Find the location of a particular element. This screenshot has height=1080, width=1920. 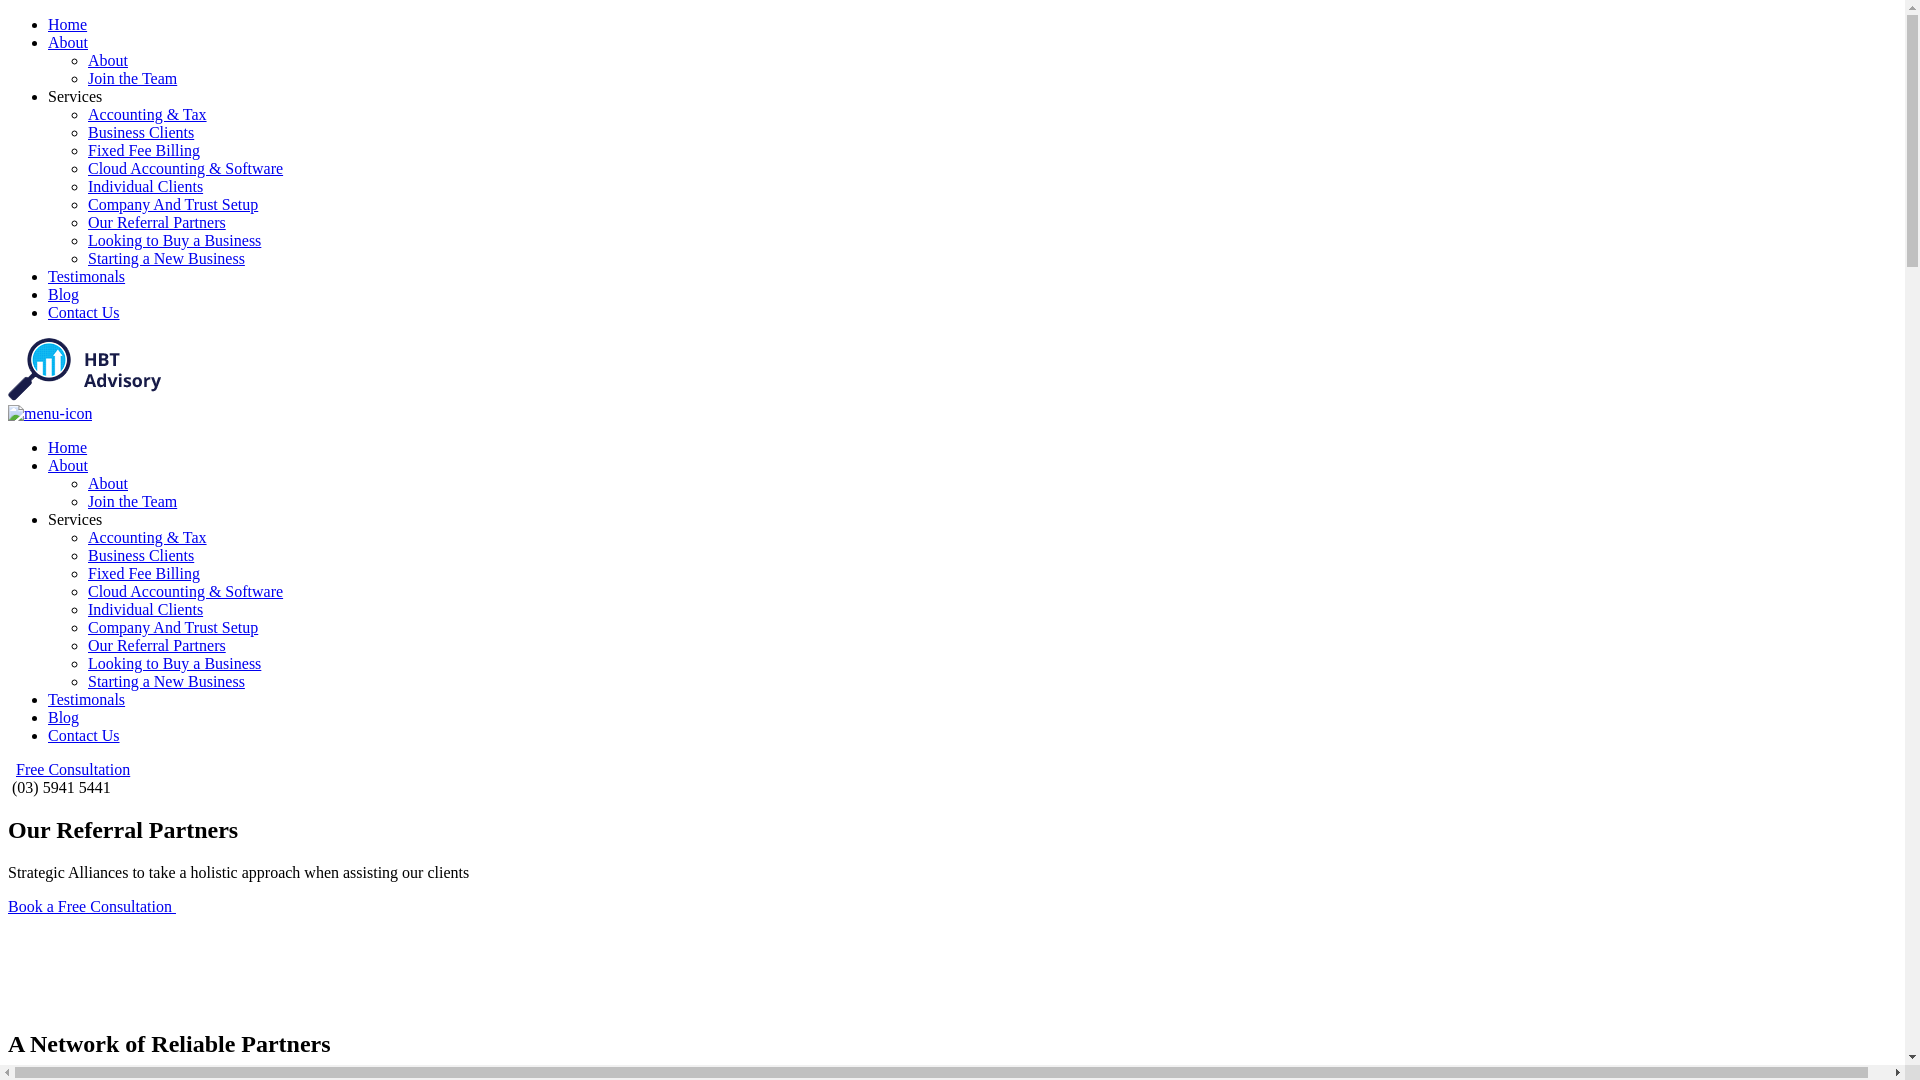

Blog is located at coordinates (64, 294).